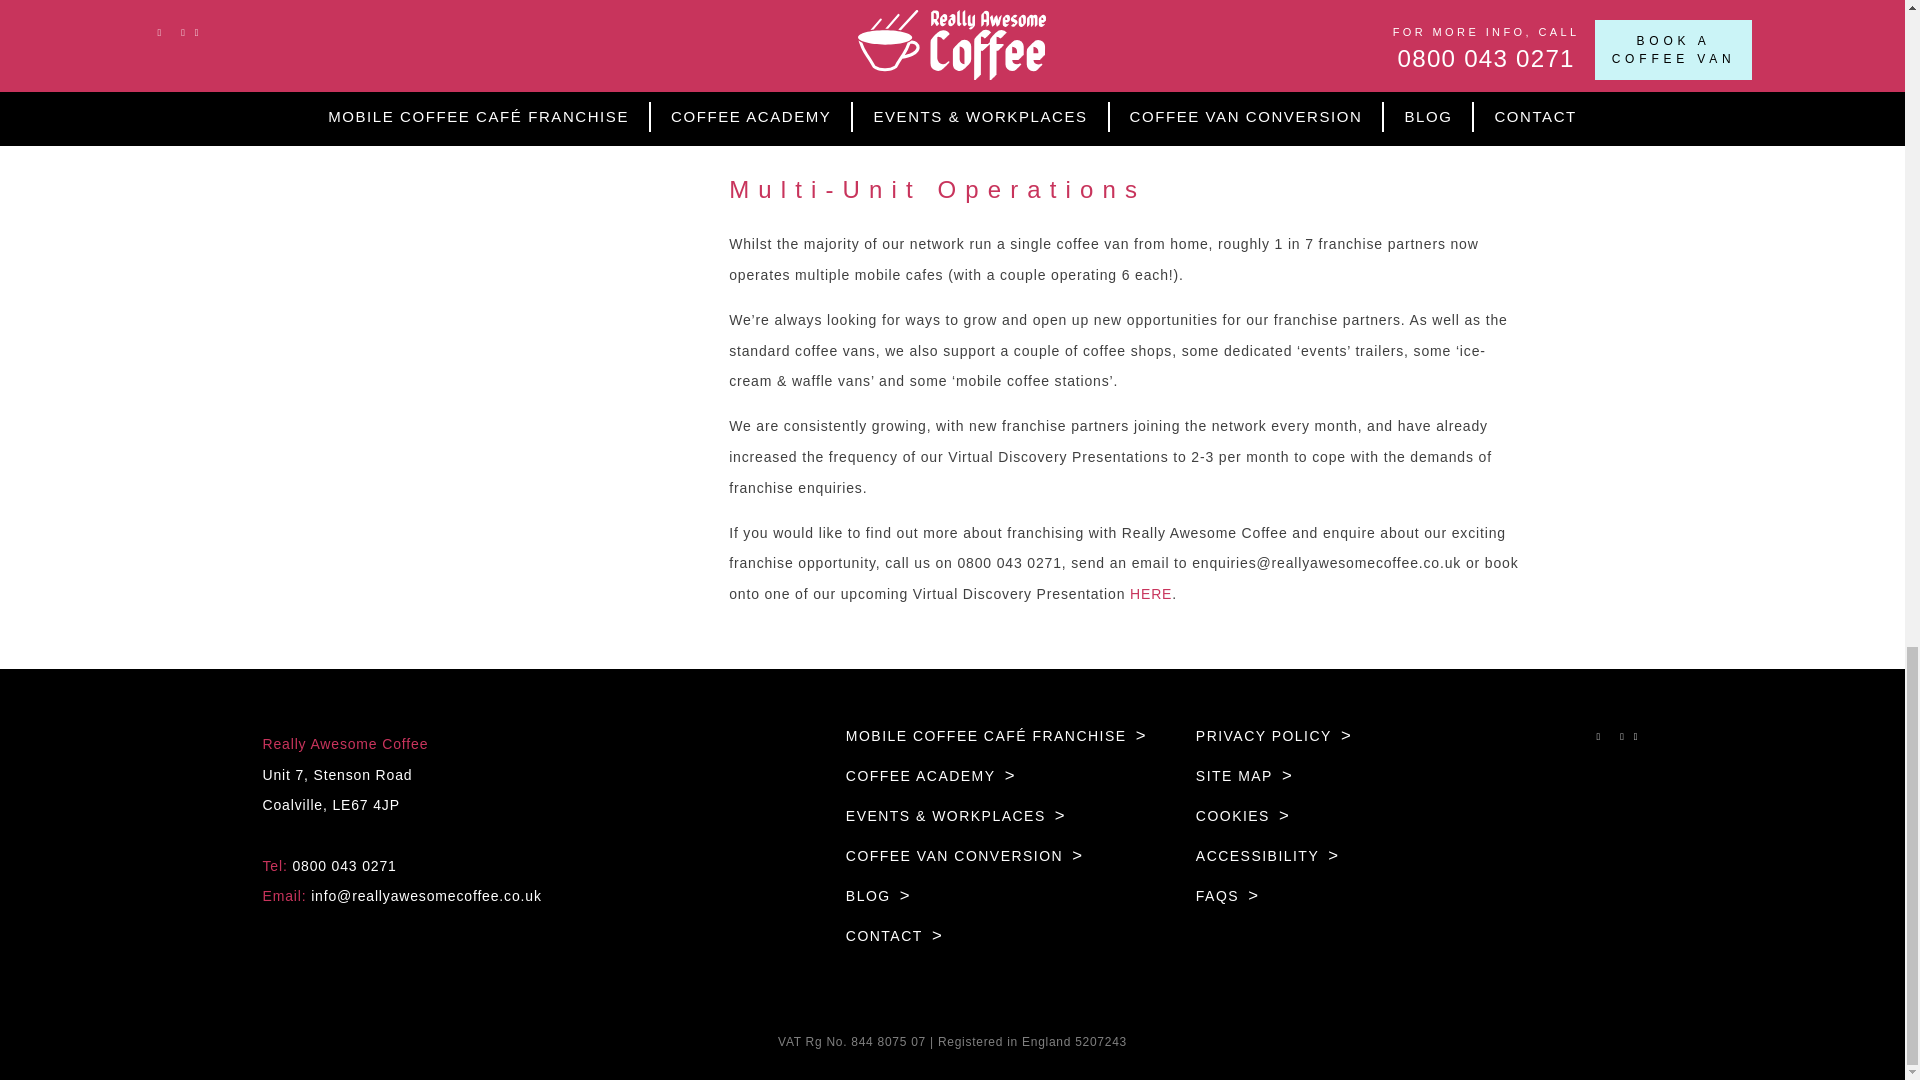 The image size is (1920, 1080). I want to click on COFFEE ACADEMY, so click(930, 776).